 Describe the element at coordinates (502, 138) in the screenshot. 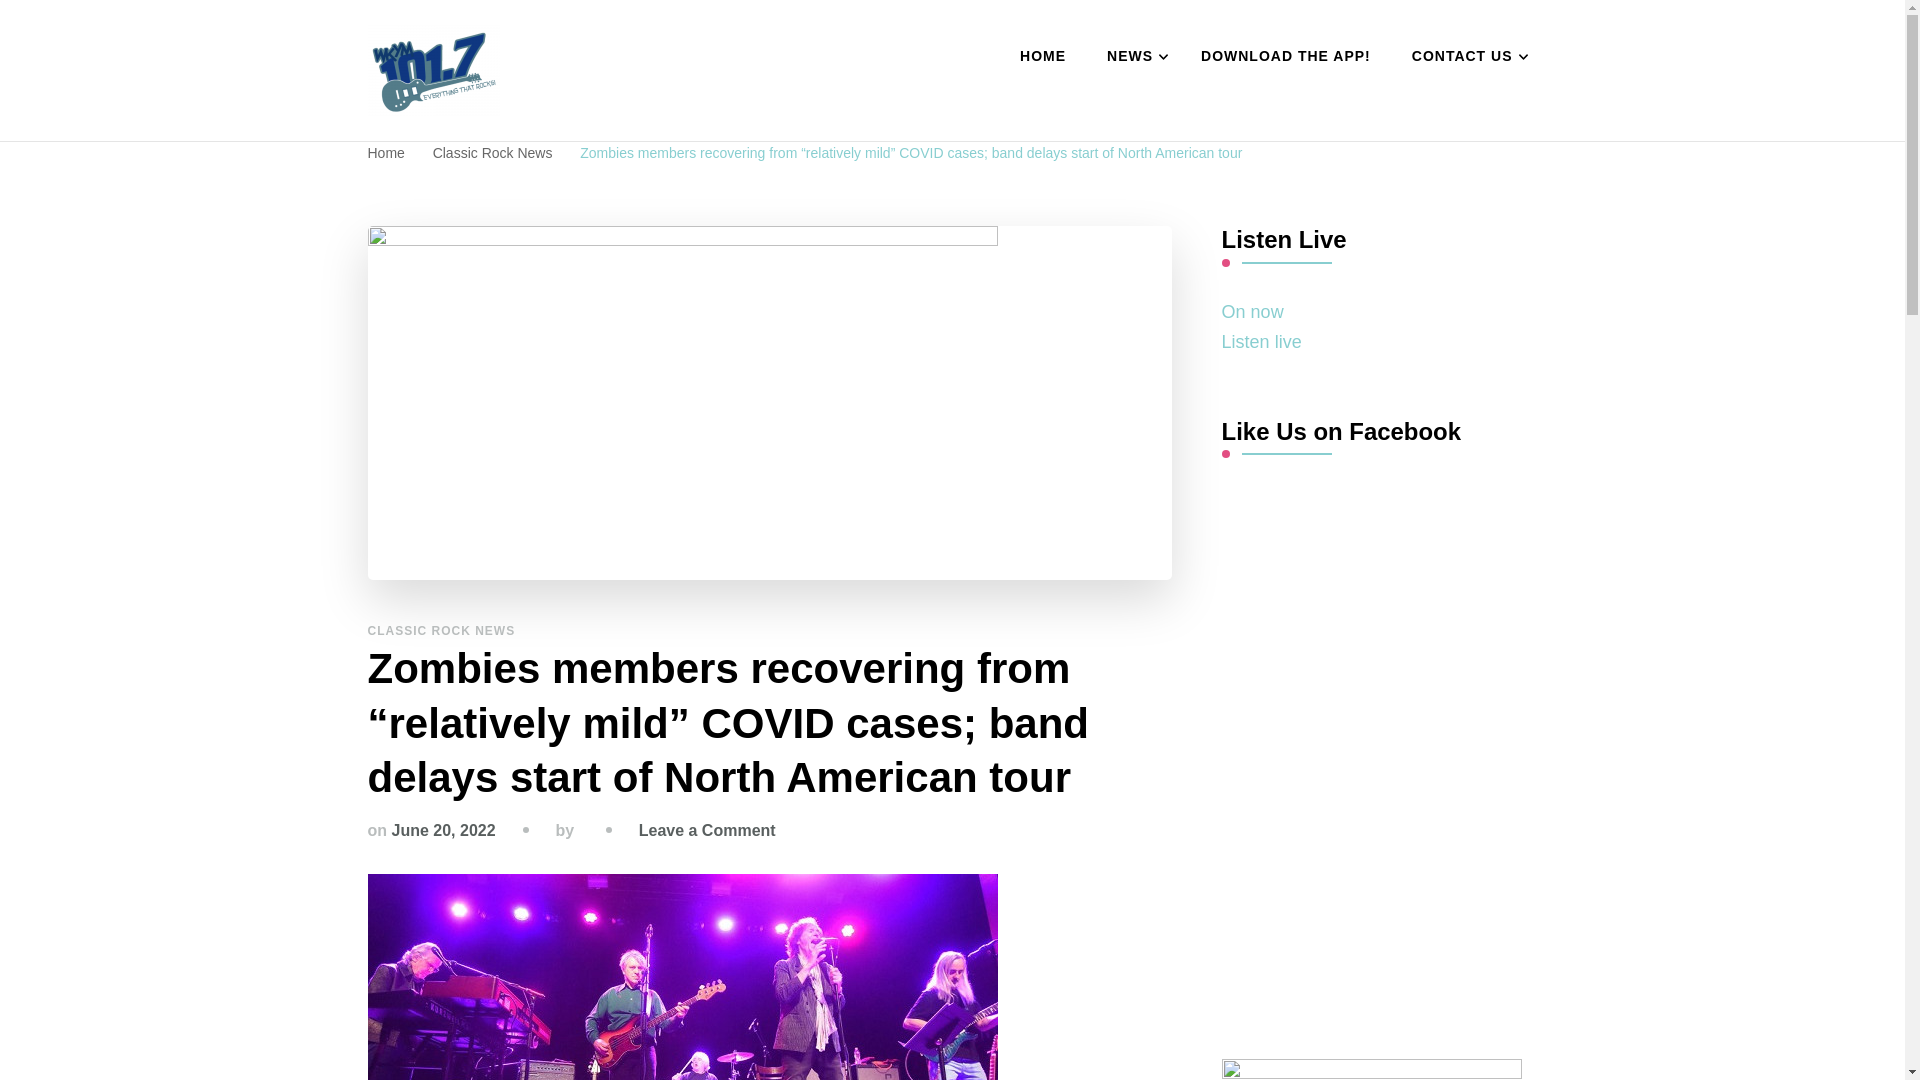

I see `WKYM 101.7` at that location.